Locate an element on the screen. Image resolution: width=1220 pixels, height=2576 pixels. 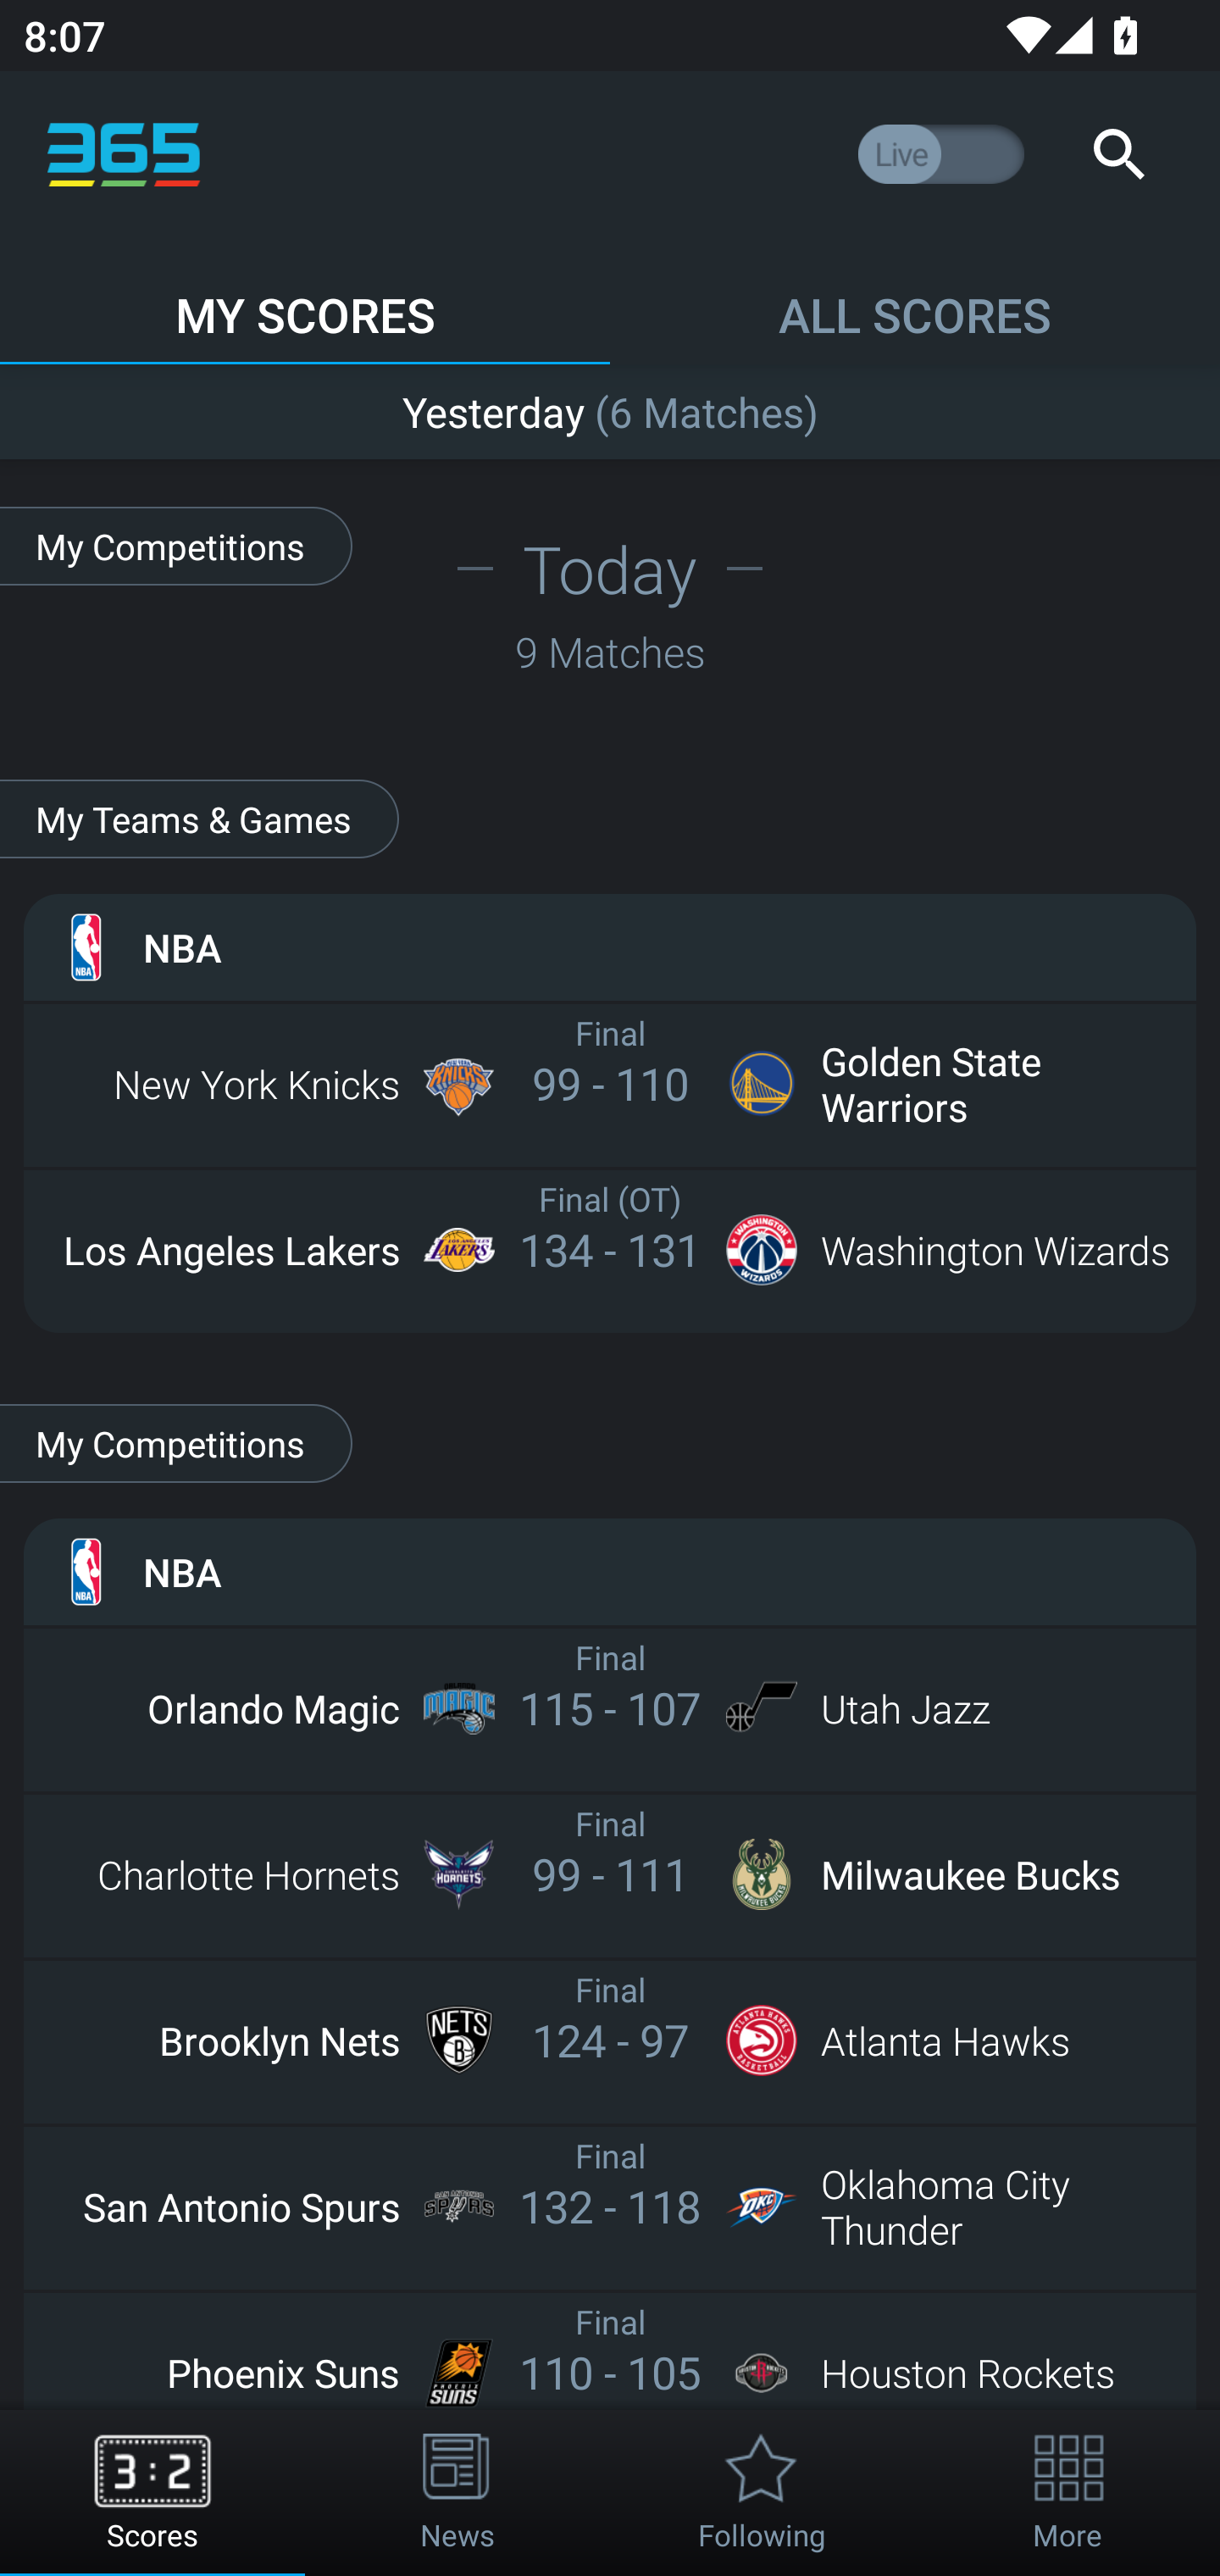
Charlotte Hornets Final 99 - 111 Milwaukee Bucks is located at coordinates (610, 1874).